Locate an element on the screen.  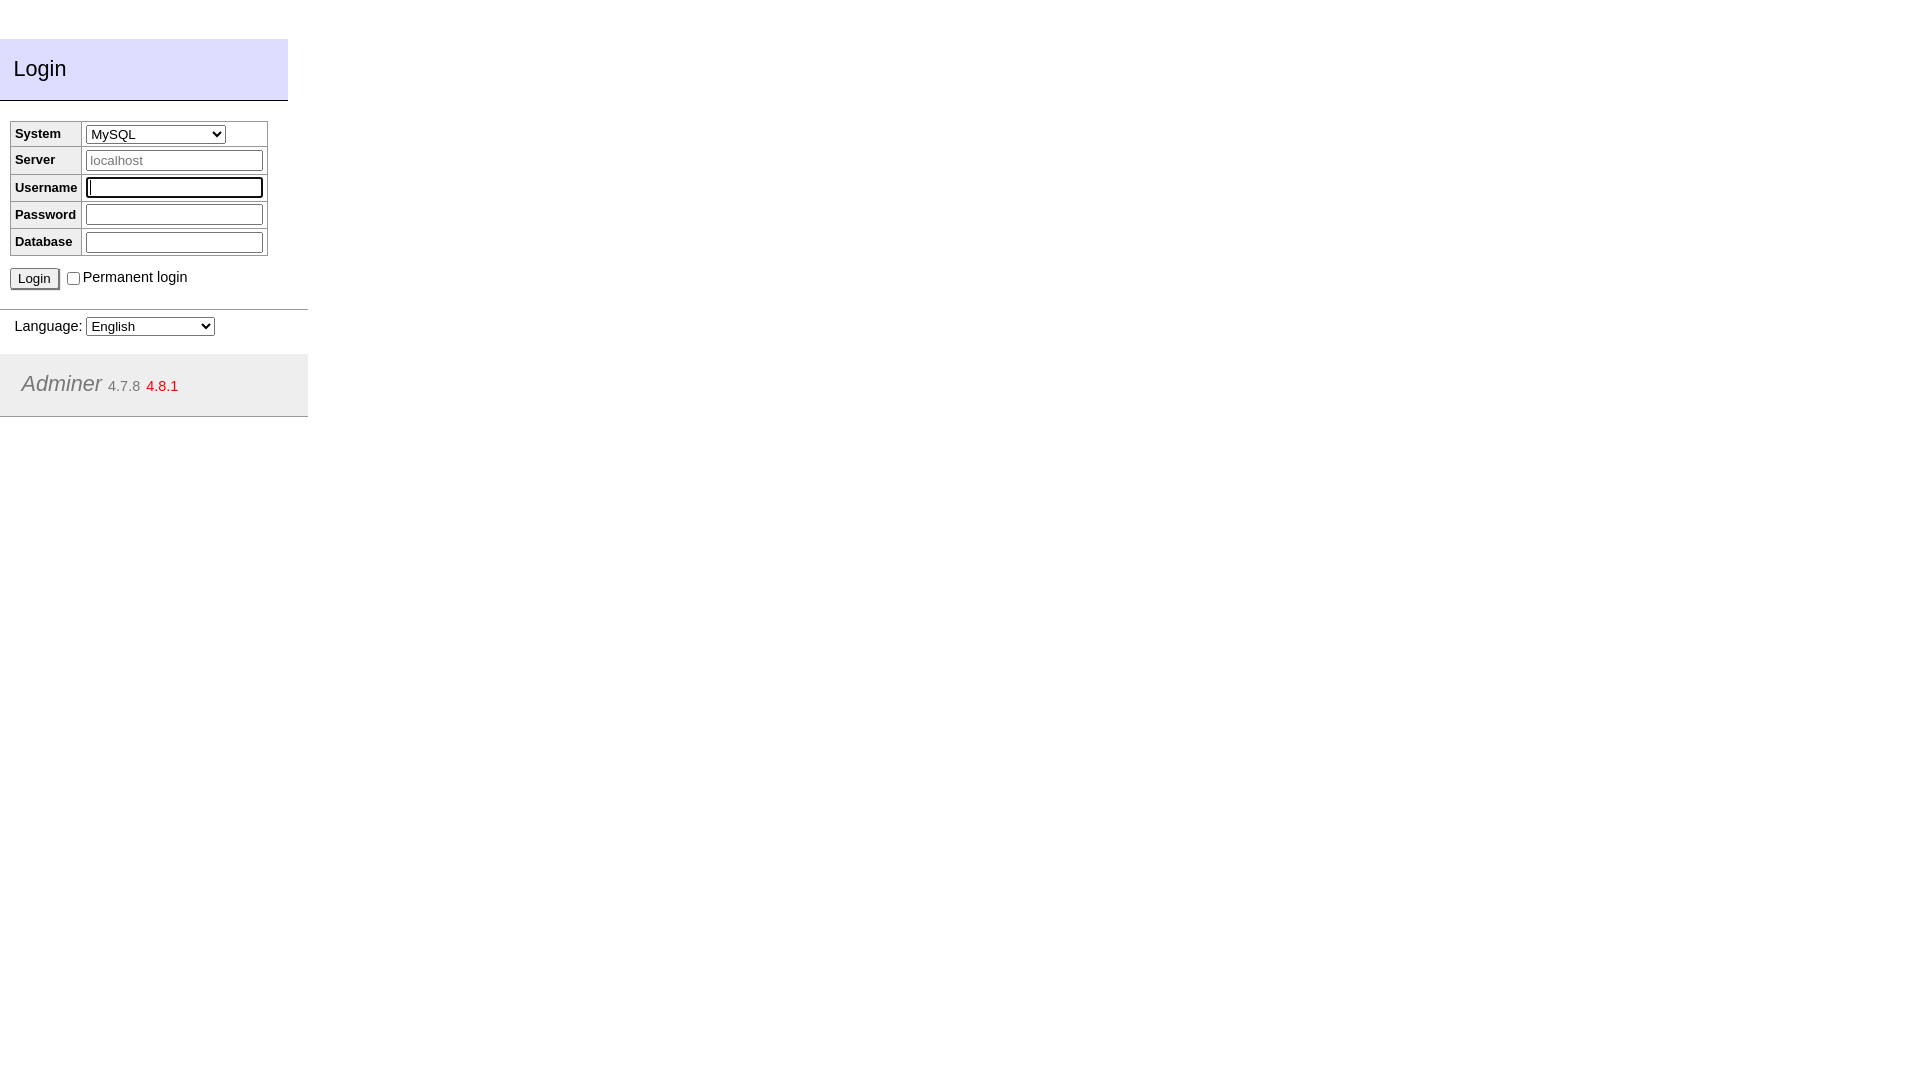
4.8.1 is located at coordinates (162, 386).